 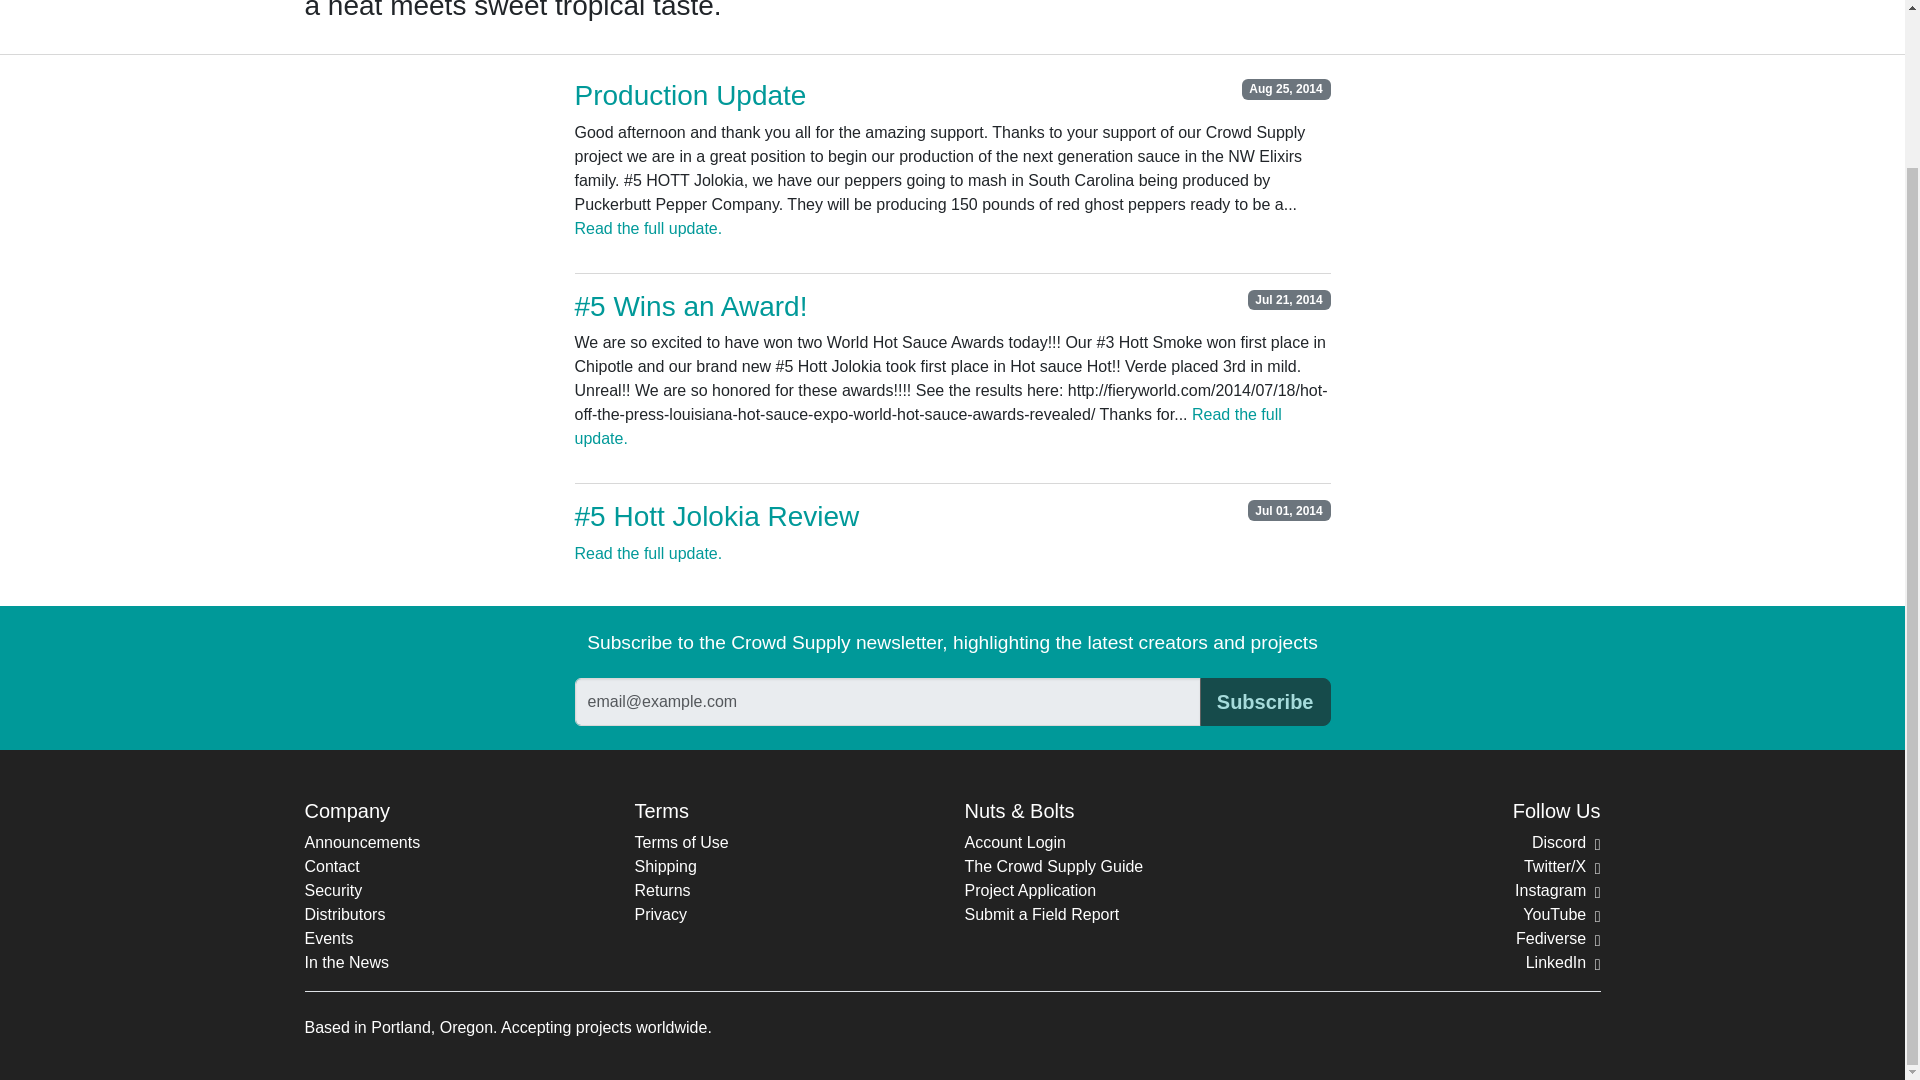 What do you see at coordinates (1265, 702) in the screenshot?
I see `Subscribe` at bounding box center [1265, 702].